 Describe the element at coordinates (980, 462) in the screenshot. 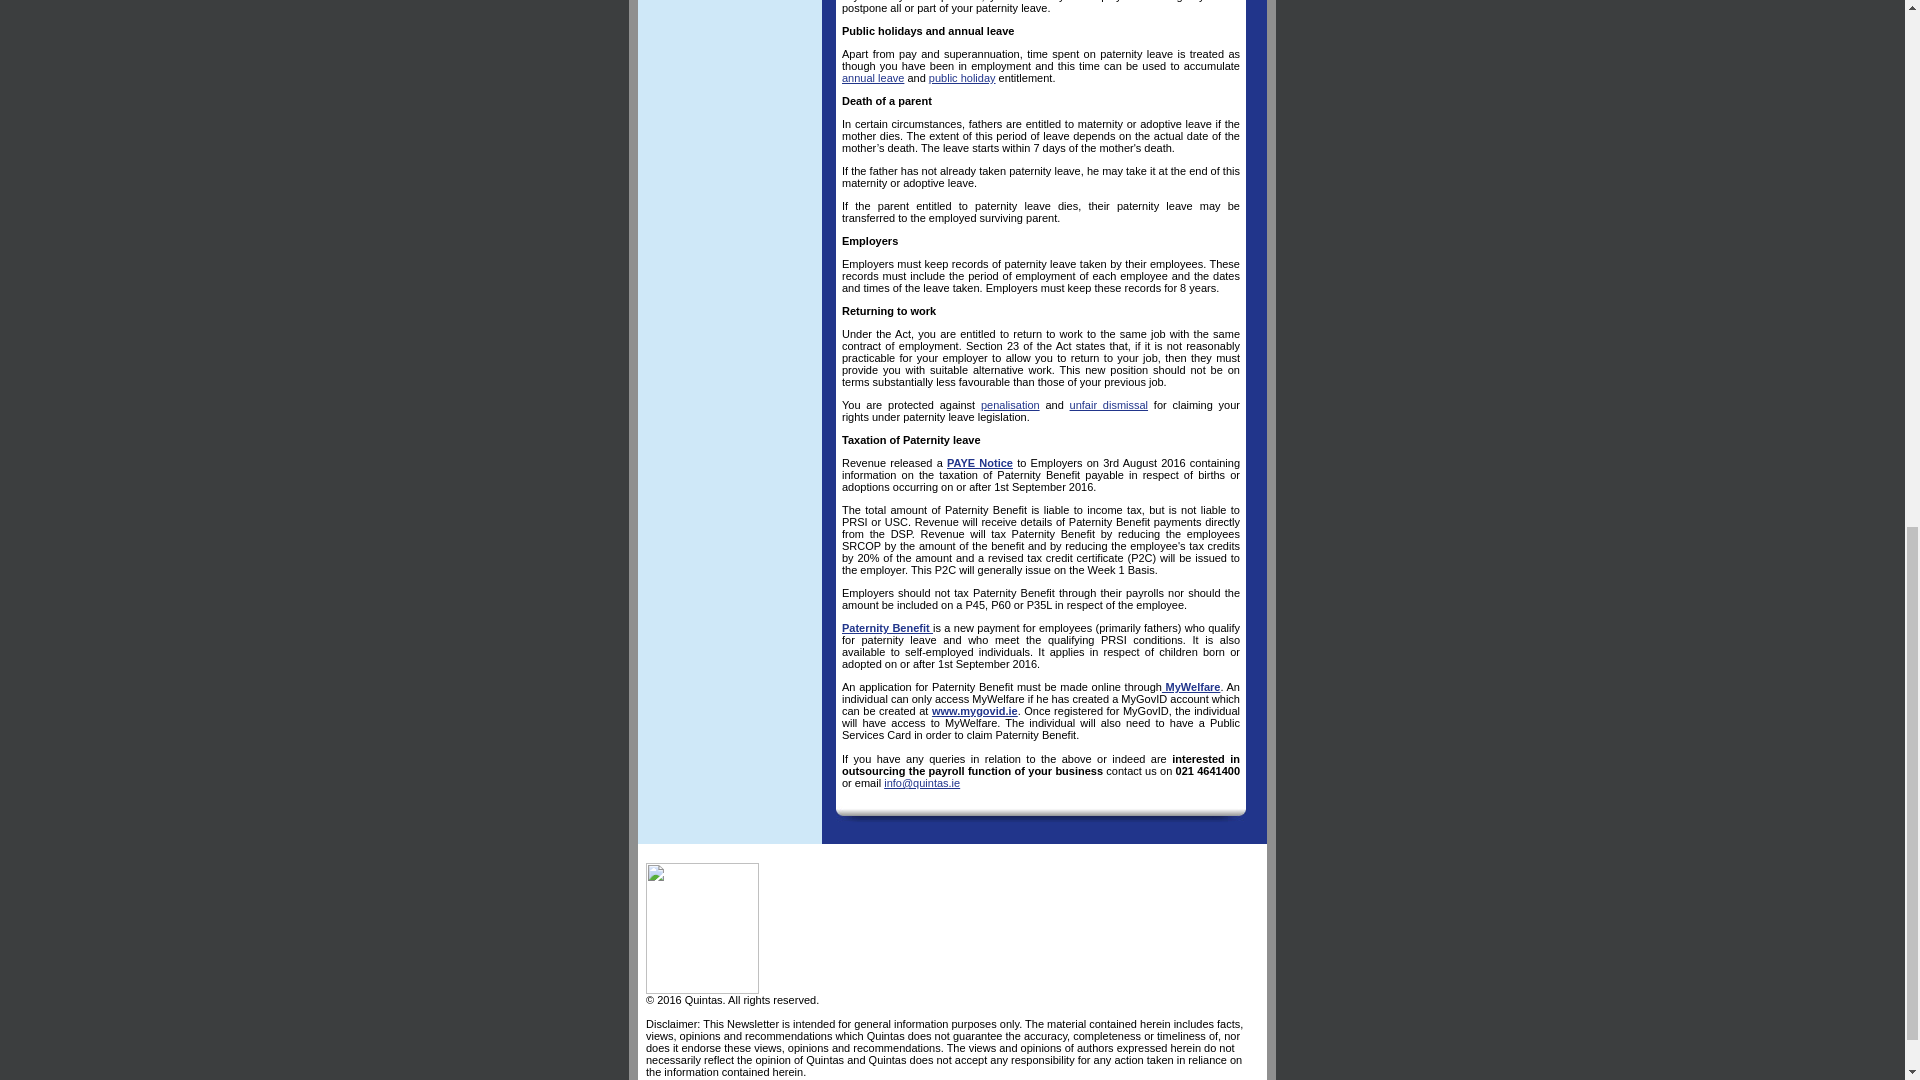

I see `PAYE Notice` at that location.